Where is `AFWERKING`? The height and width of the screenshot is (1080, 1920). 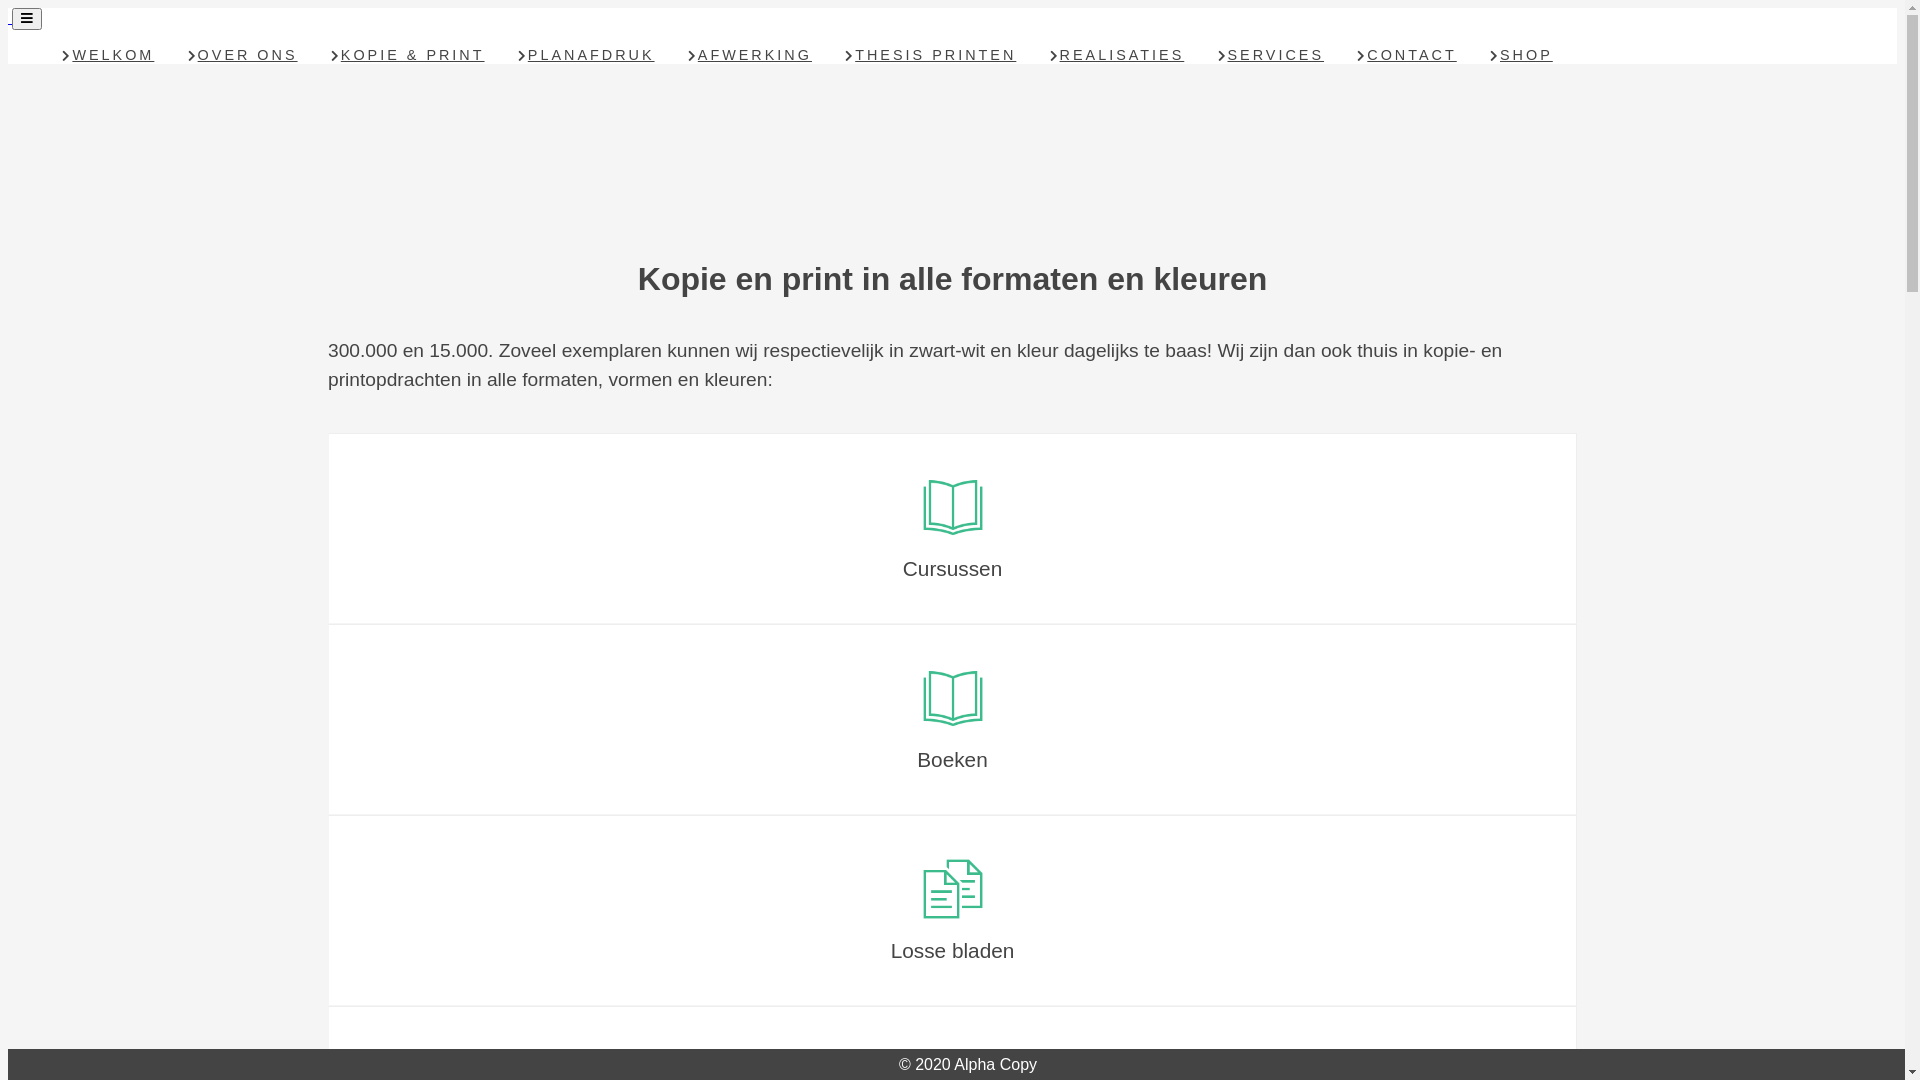
AFWERKING is located at coordinates (750, 55).